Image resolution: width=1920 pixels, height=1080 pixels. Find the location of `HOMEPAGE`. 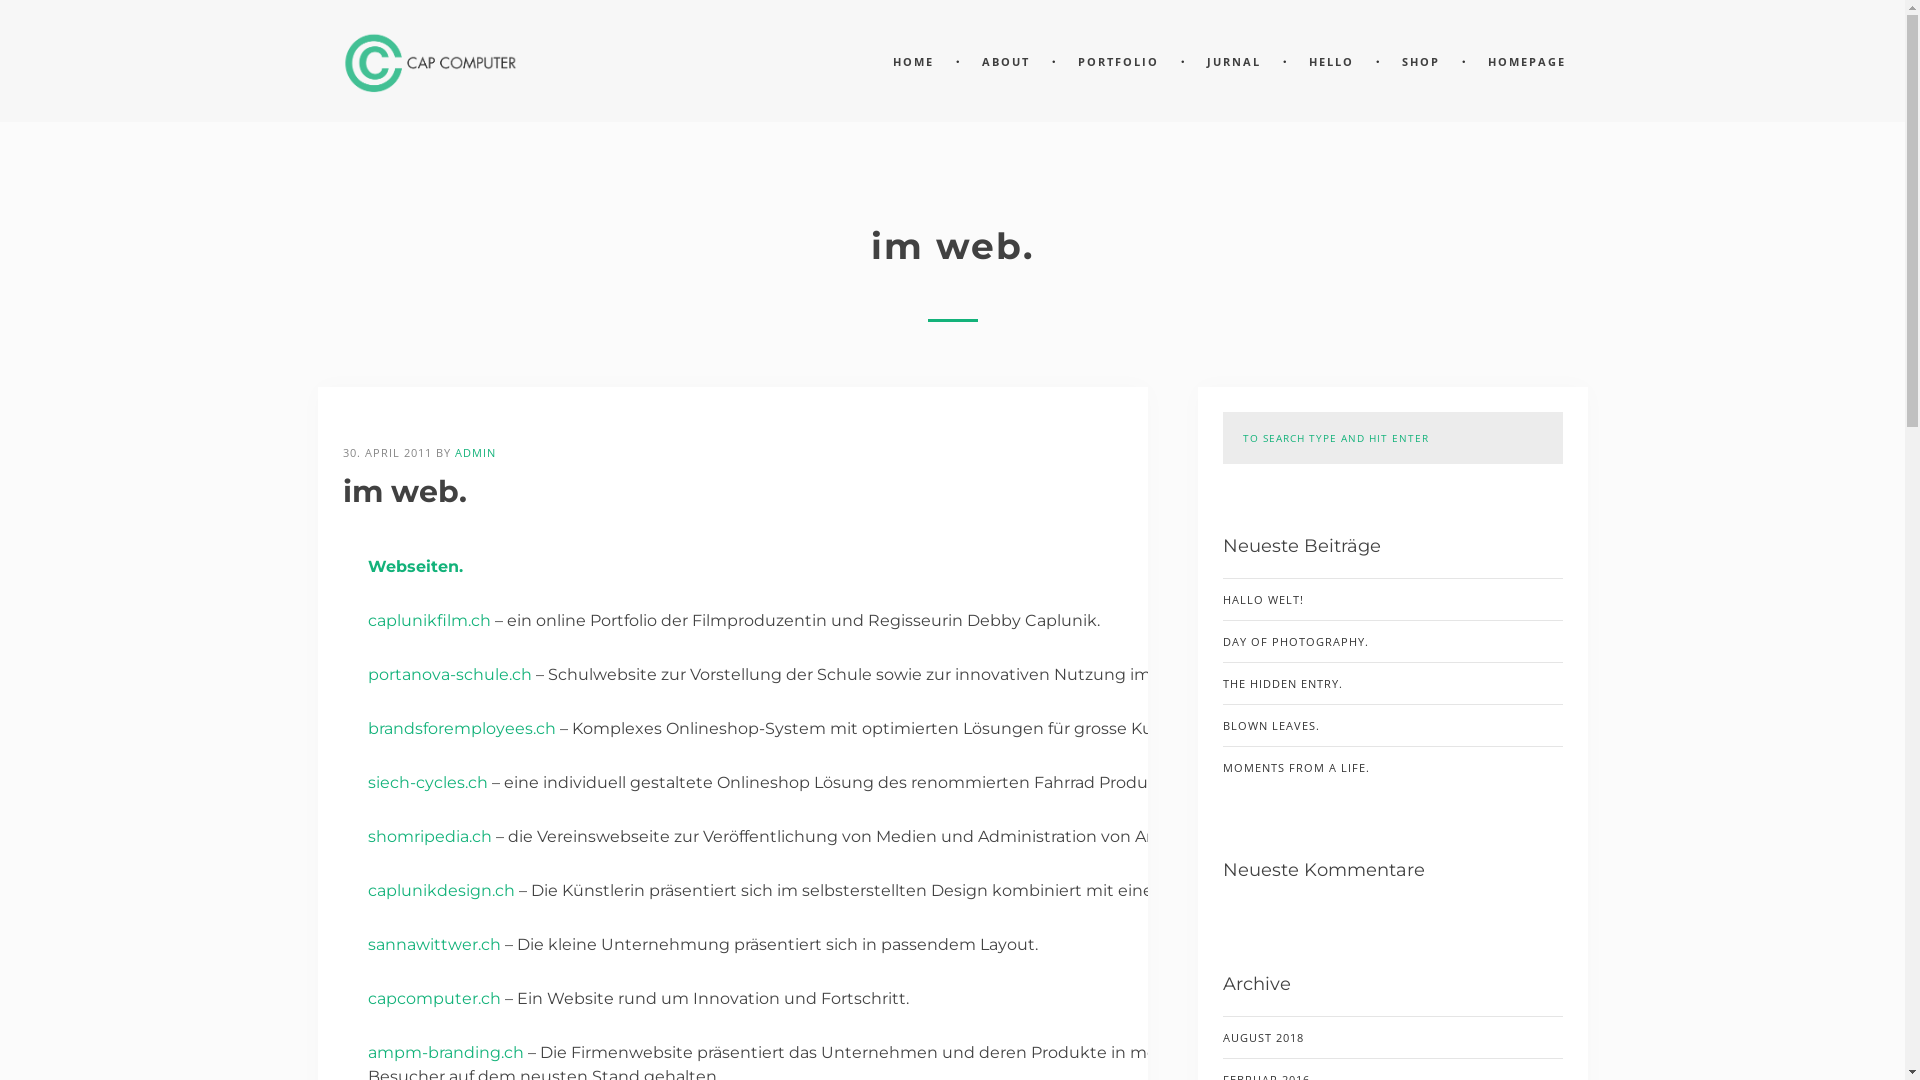

HOMEPAGE is located at coordinates (1527, 62).